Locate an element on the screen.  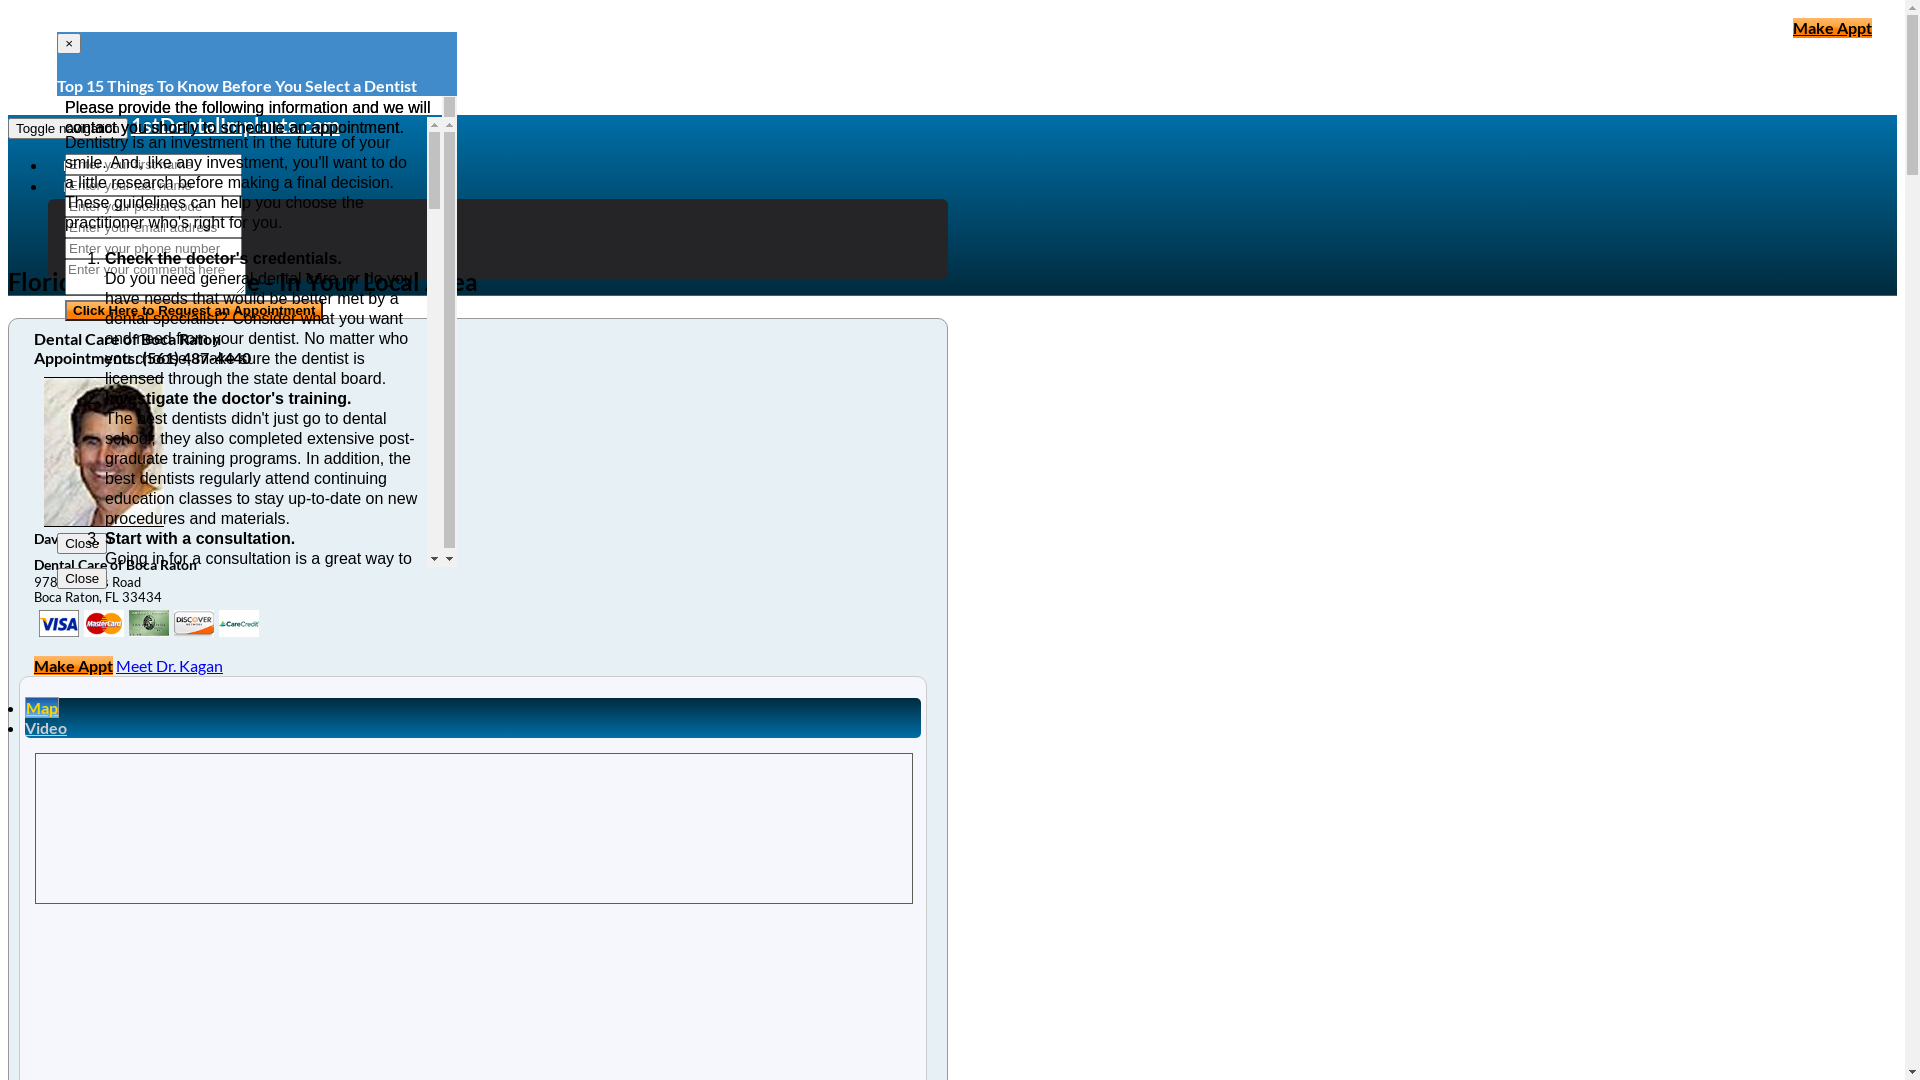
Close is located at coordinates (82, 578).